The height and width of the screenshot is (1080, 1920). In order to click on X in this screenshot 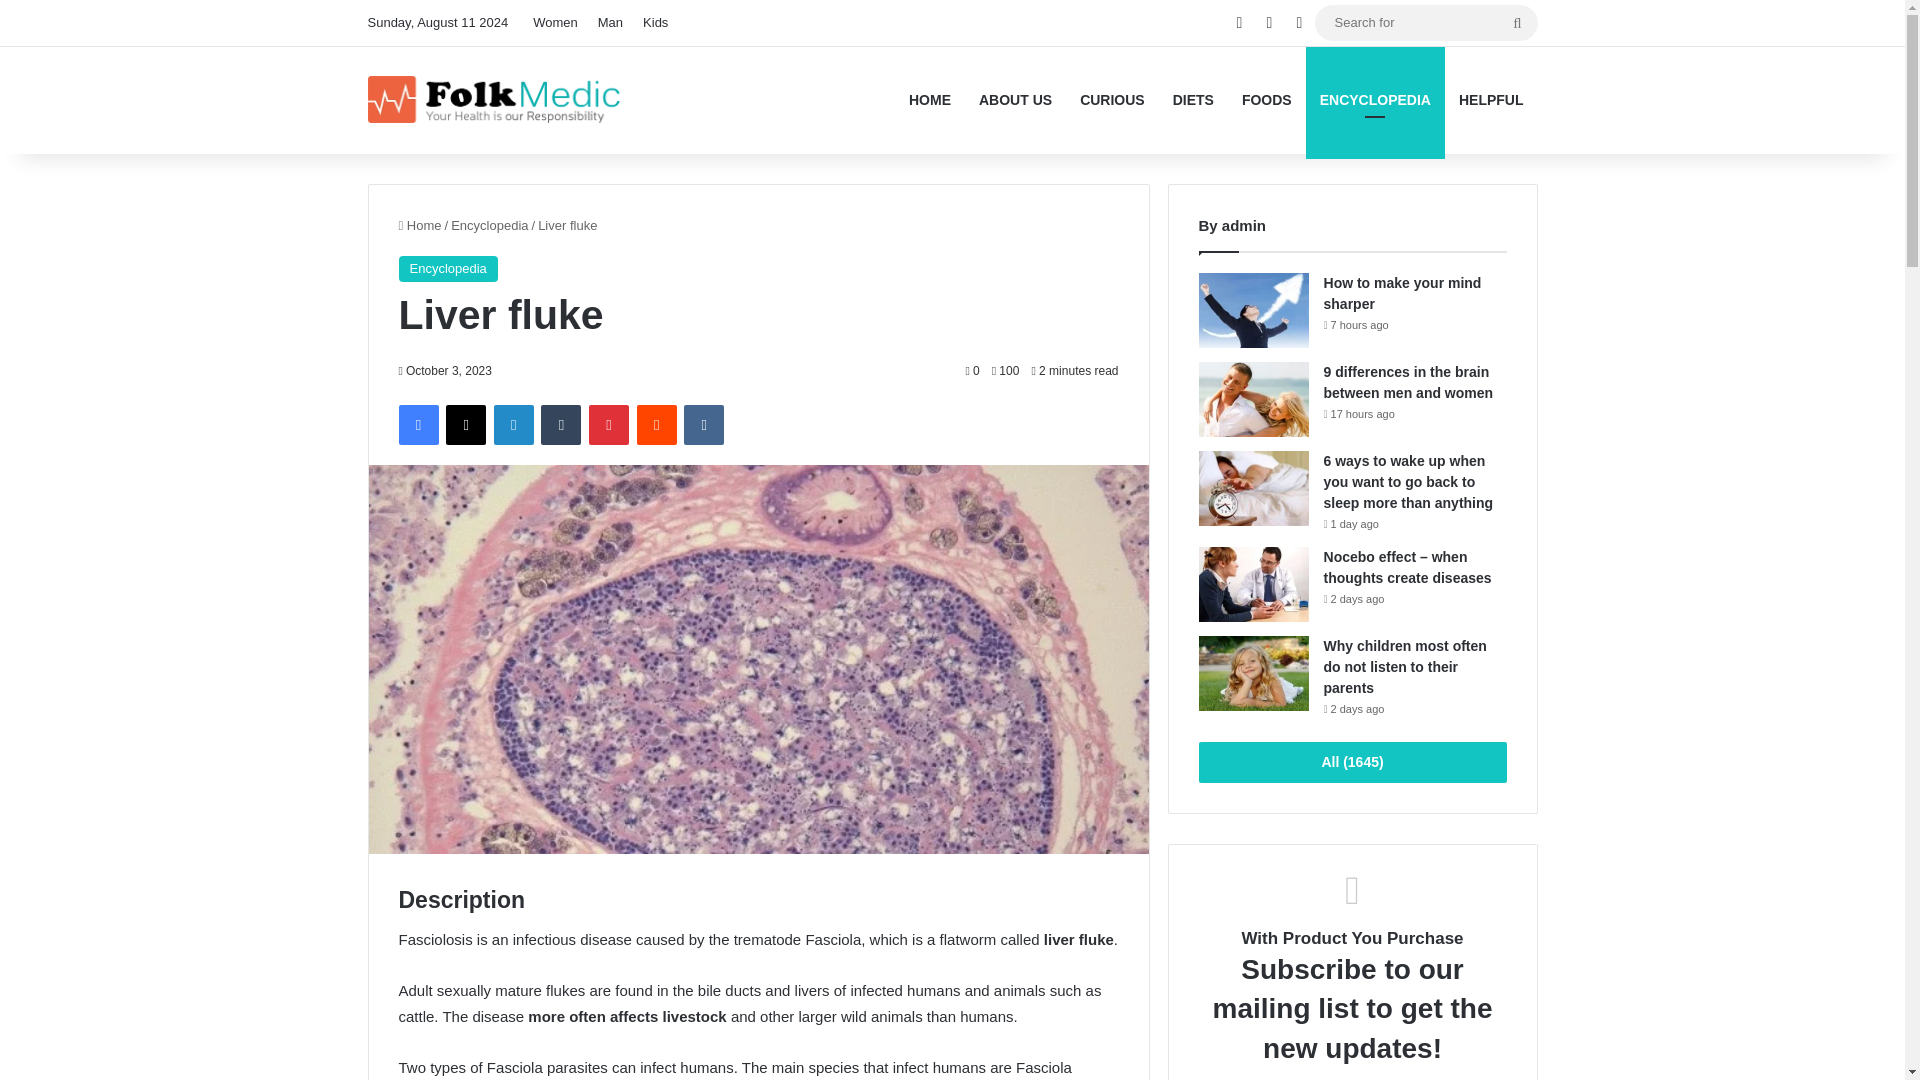, I will do `click(465, 424)`.